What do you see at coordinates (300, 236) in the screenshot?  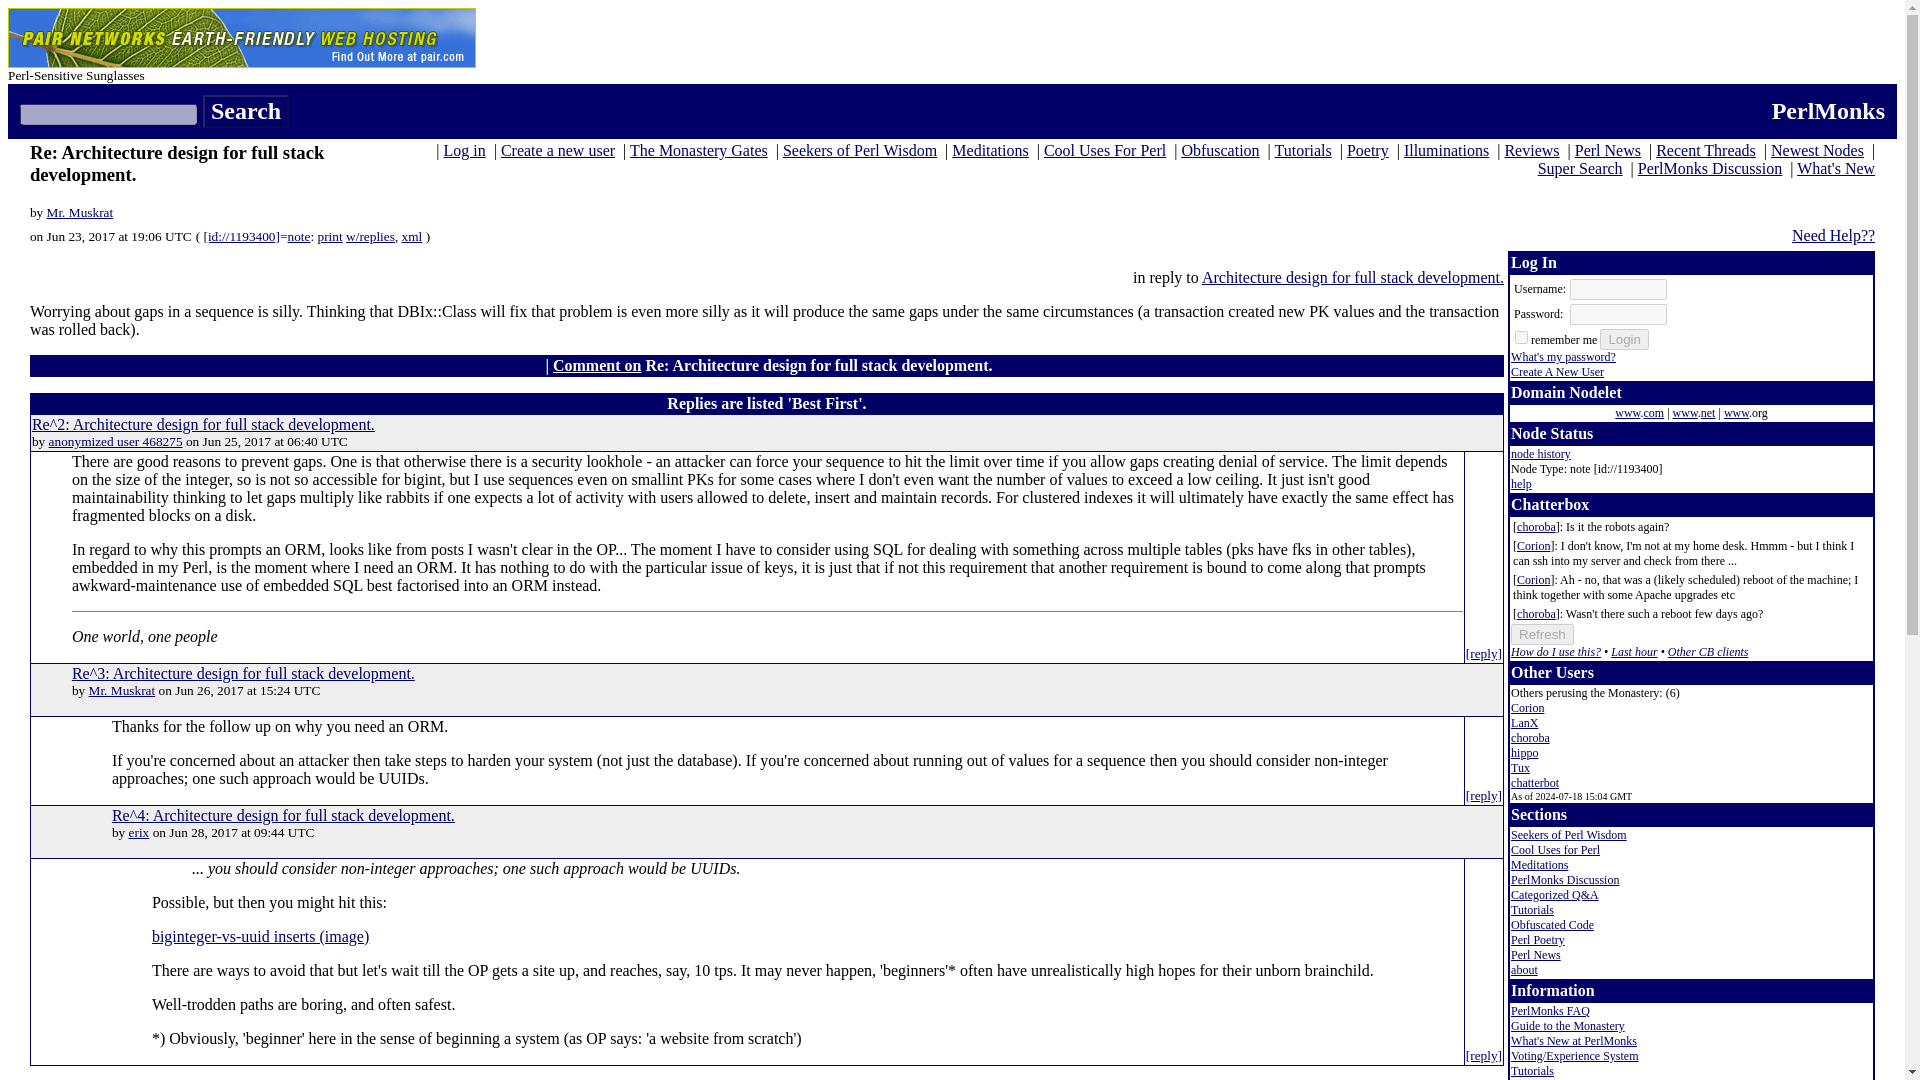 I see `note` at bounding box center [300, 236].